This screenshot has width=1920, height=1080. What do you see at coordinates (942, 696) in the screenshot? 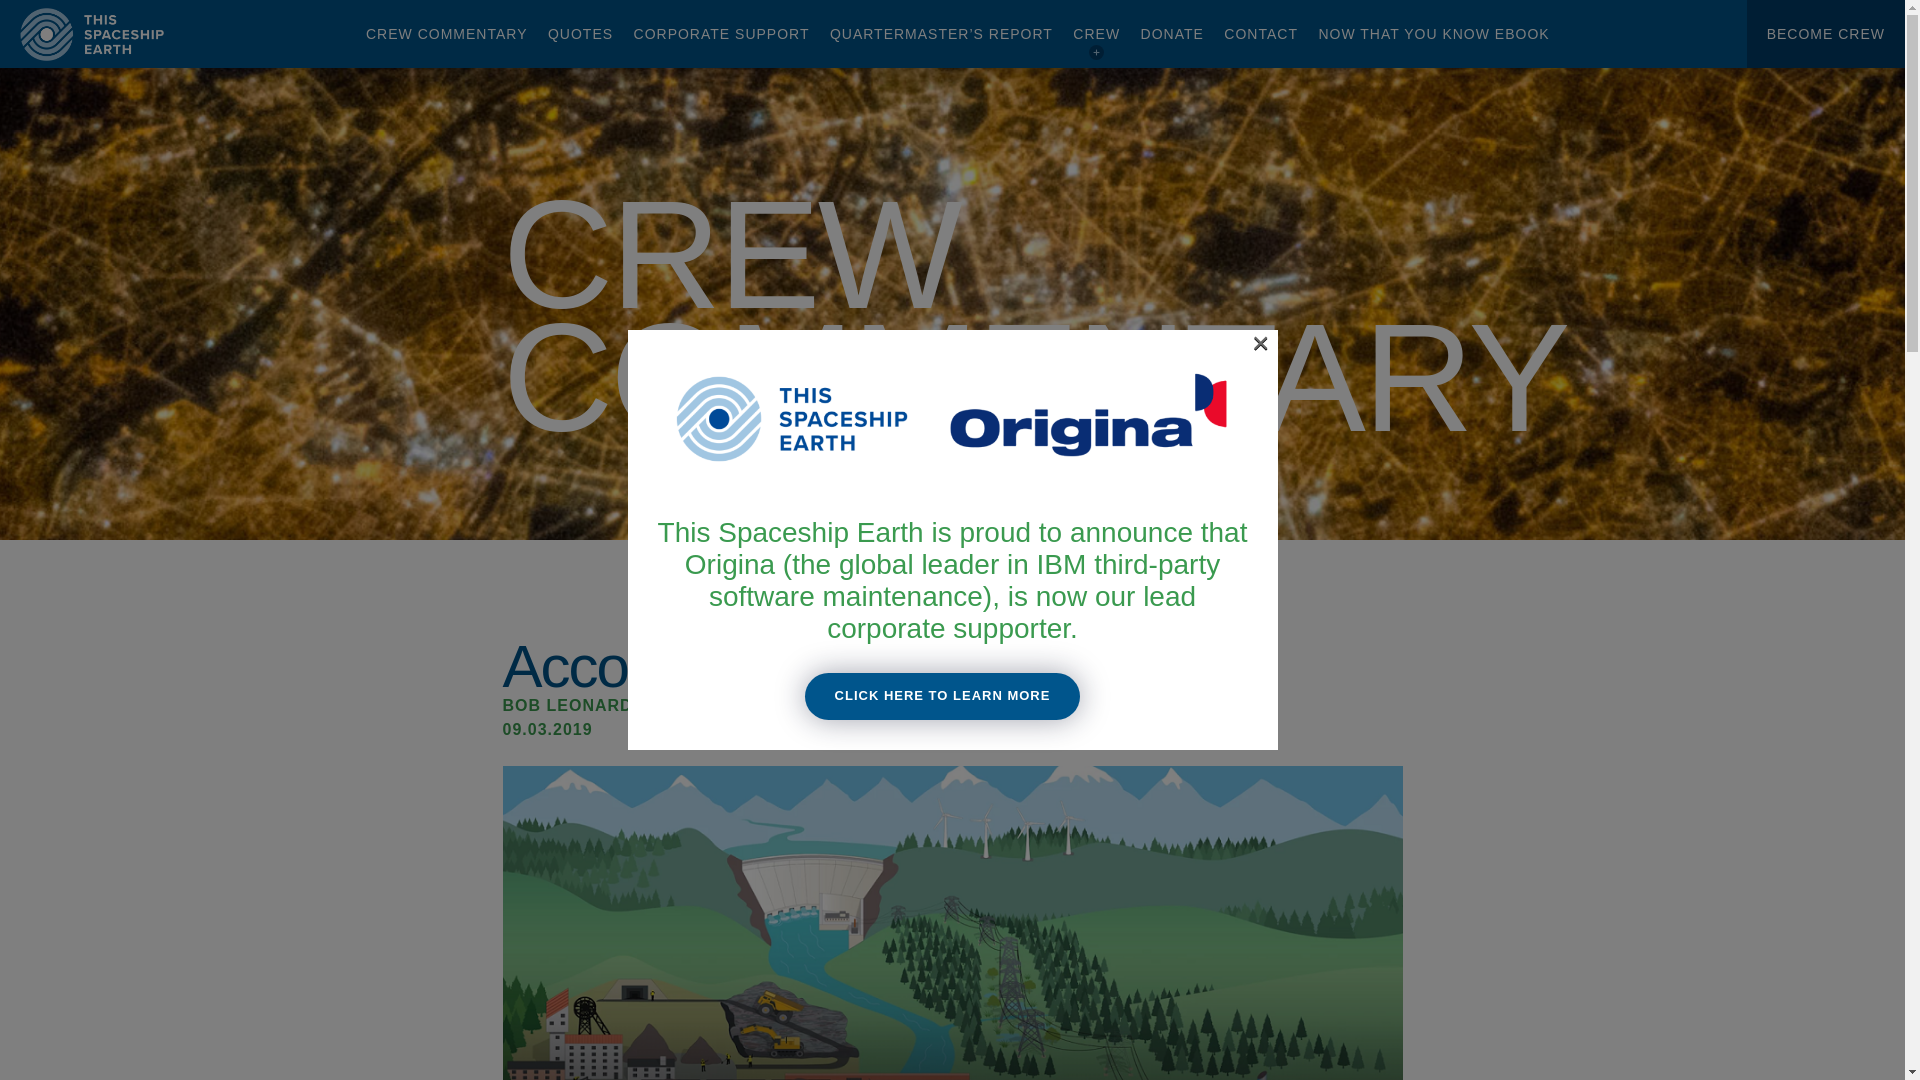
I see `CLICK HERE TO LEARN MORE` at bounding box center [942, 696].